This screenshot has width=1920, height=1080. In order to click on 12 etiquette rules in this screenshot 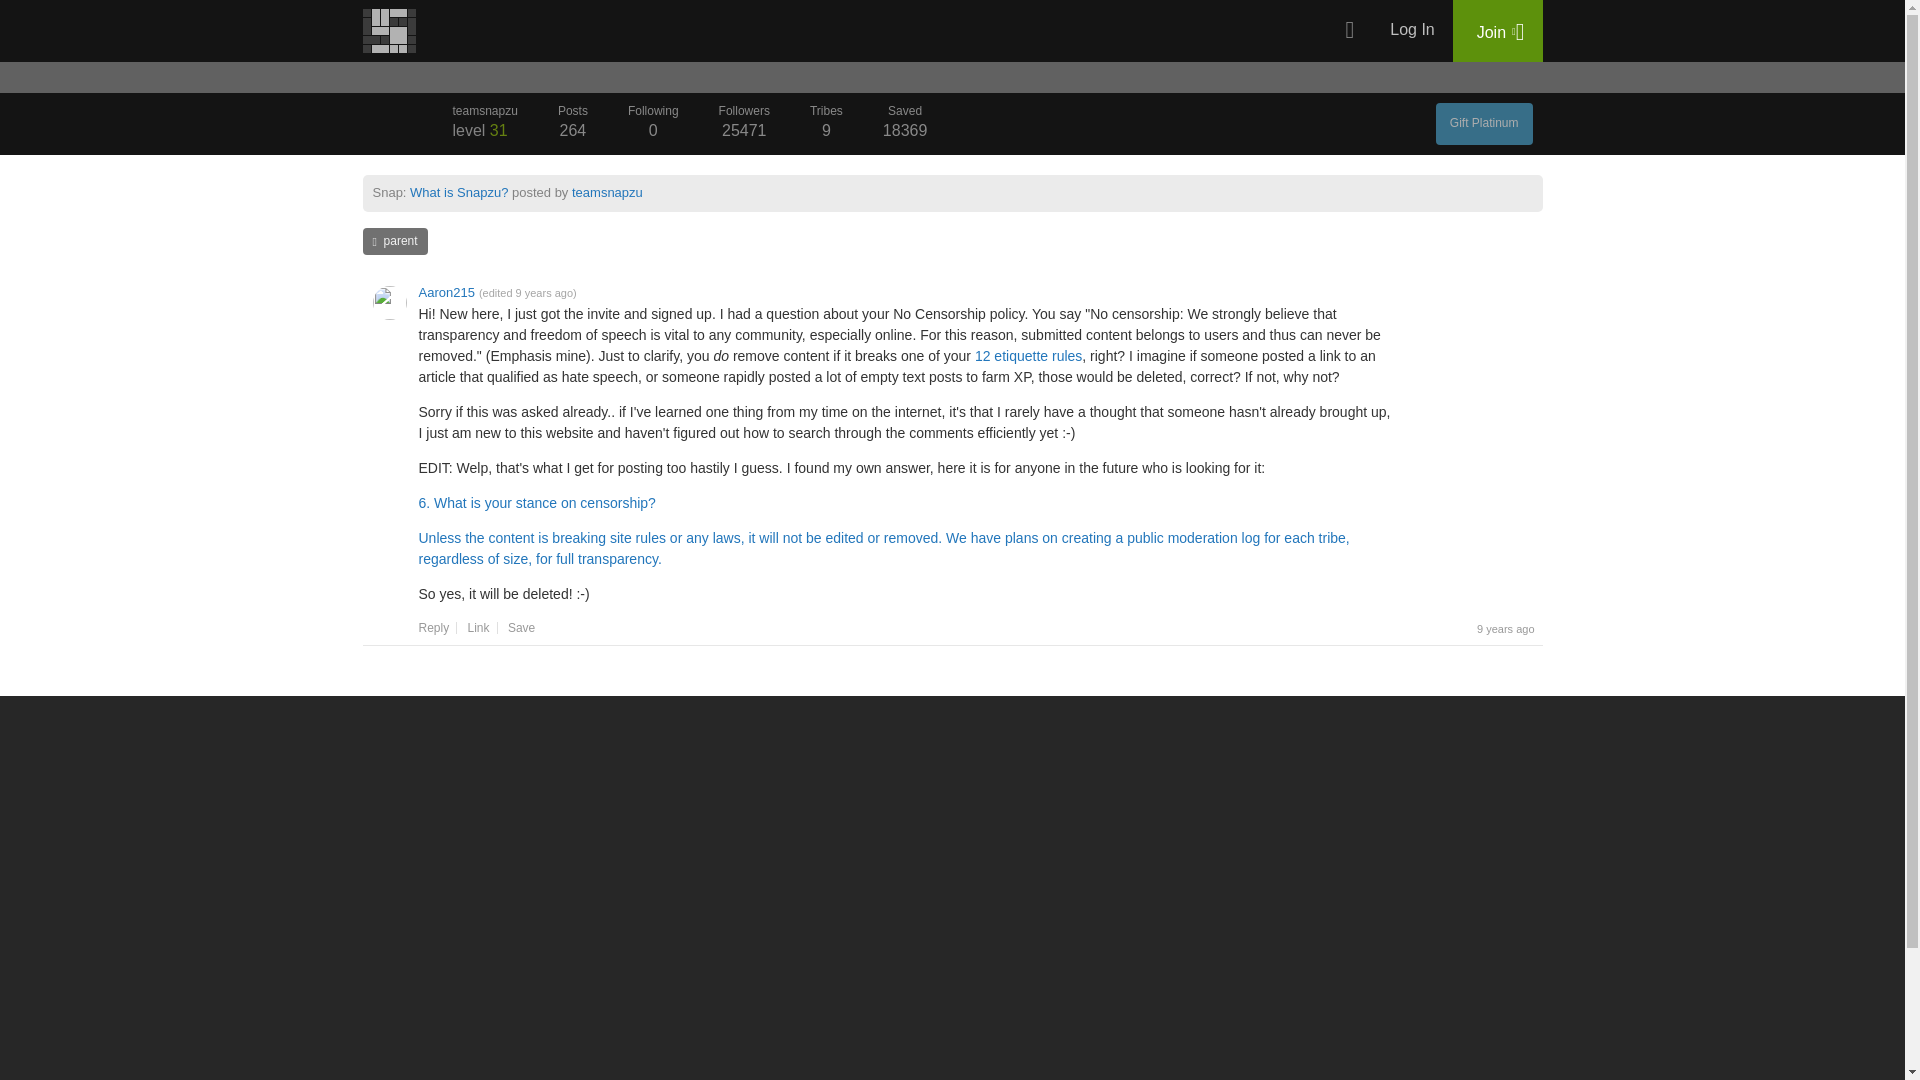, I will do `click(826, 124)`.